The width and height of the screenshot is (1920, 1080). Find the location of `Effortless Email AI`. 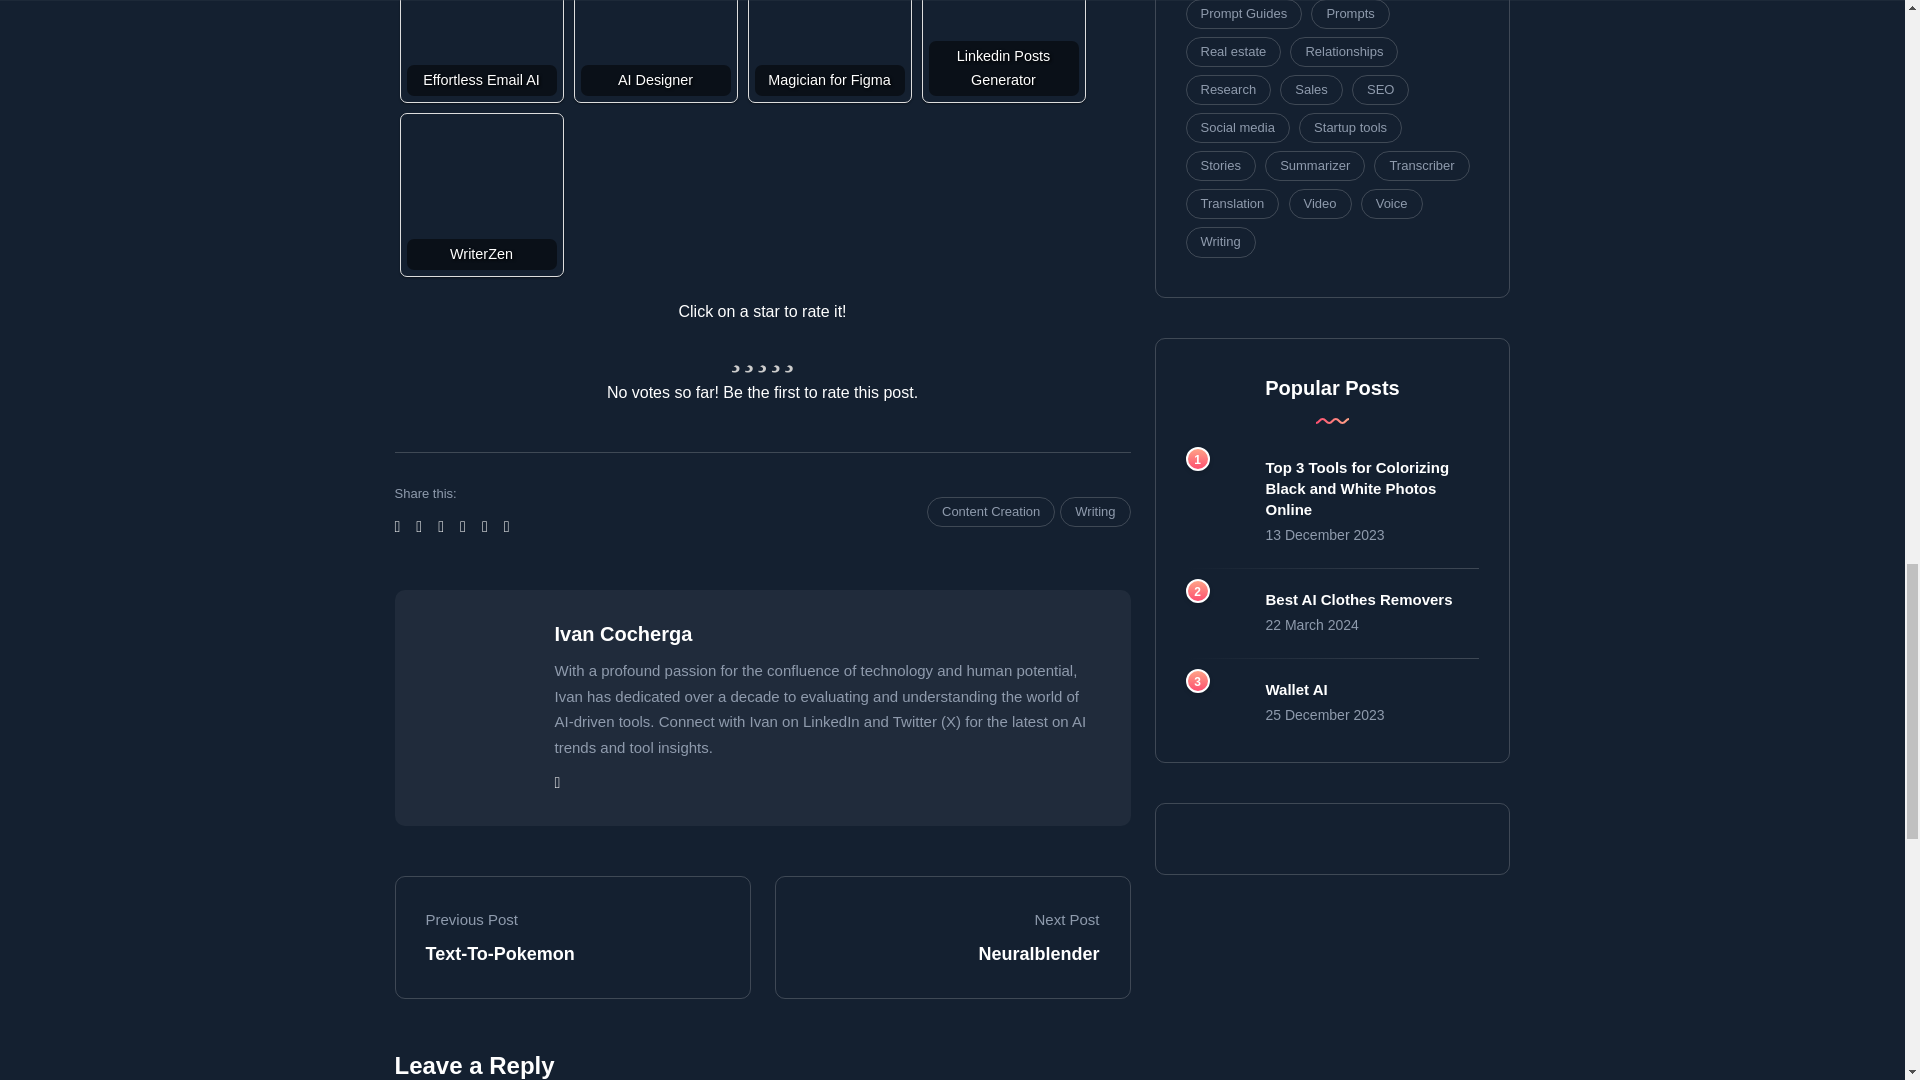

Effortless Email AI is located at coordinates (480, 15).